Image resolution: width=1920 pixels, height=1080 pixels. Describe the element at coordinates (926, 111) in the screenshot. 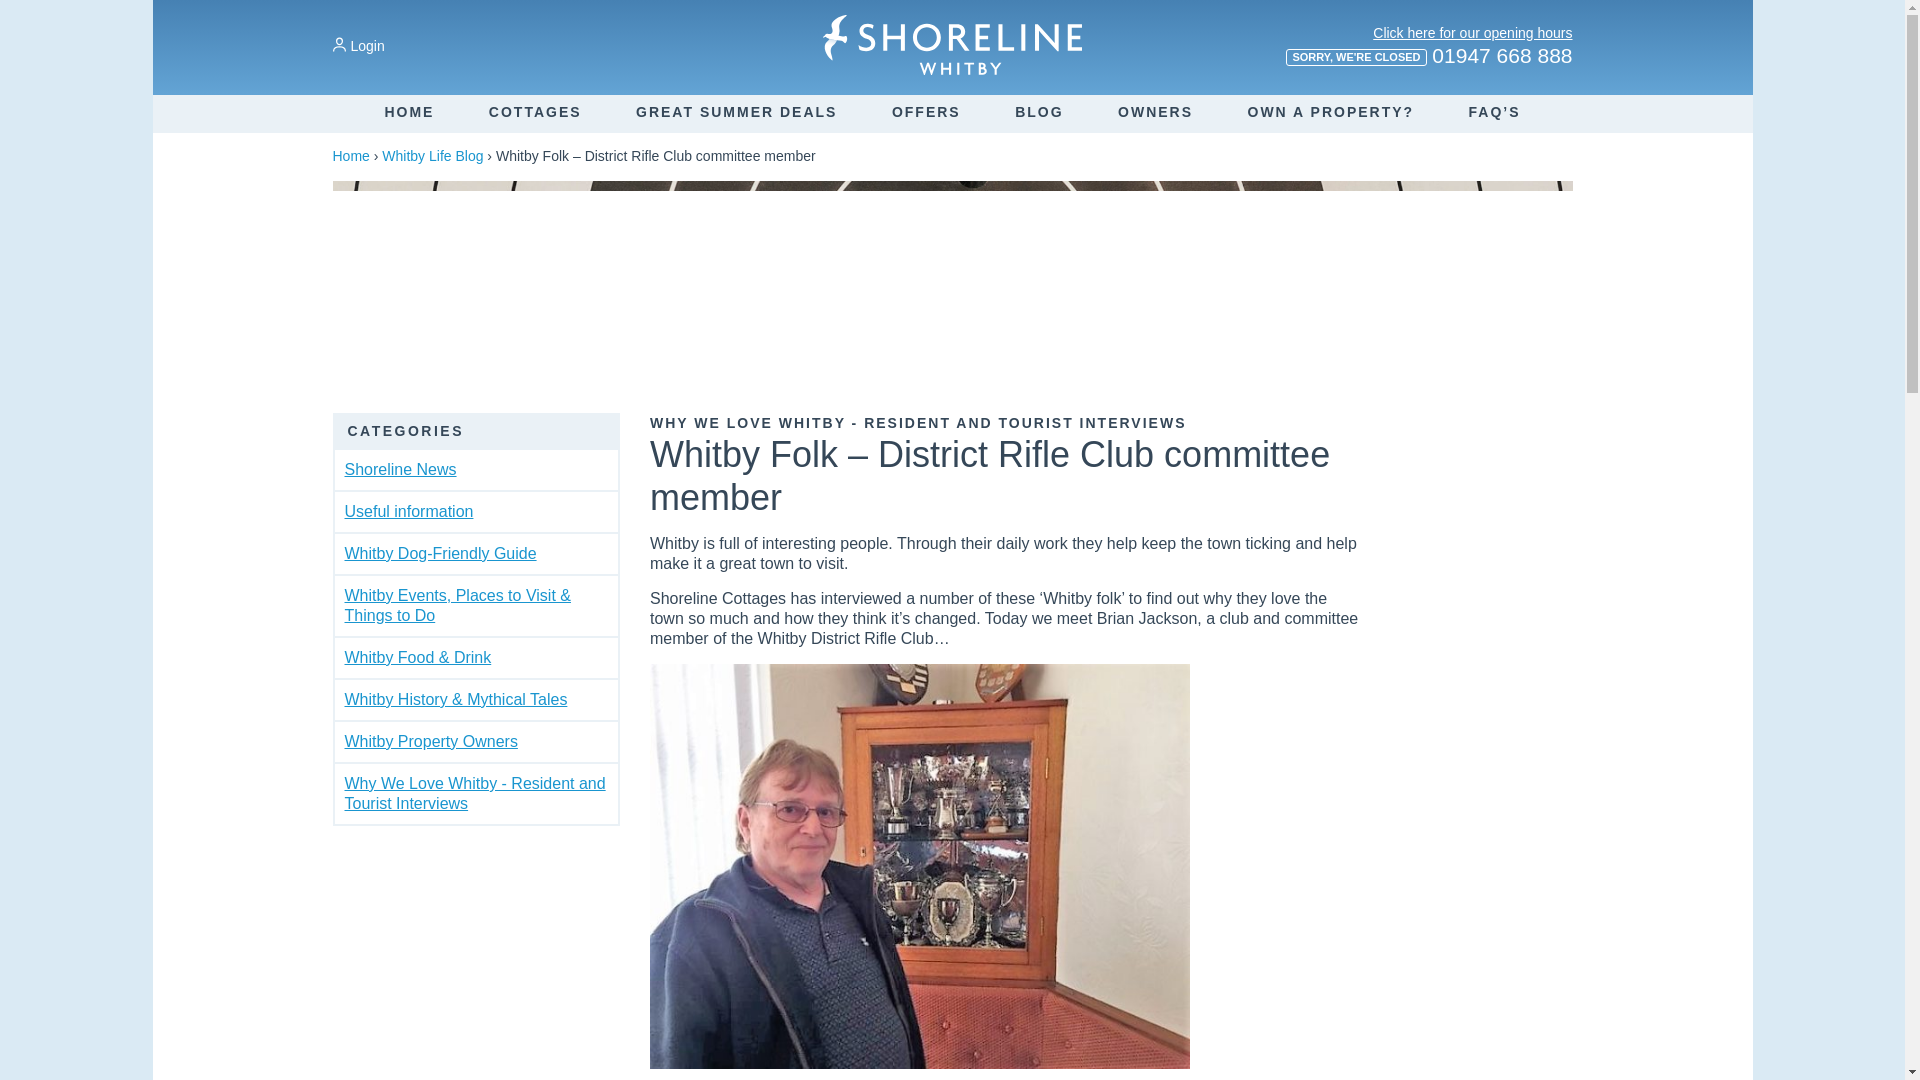

I see `OFFERS` at that location.